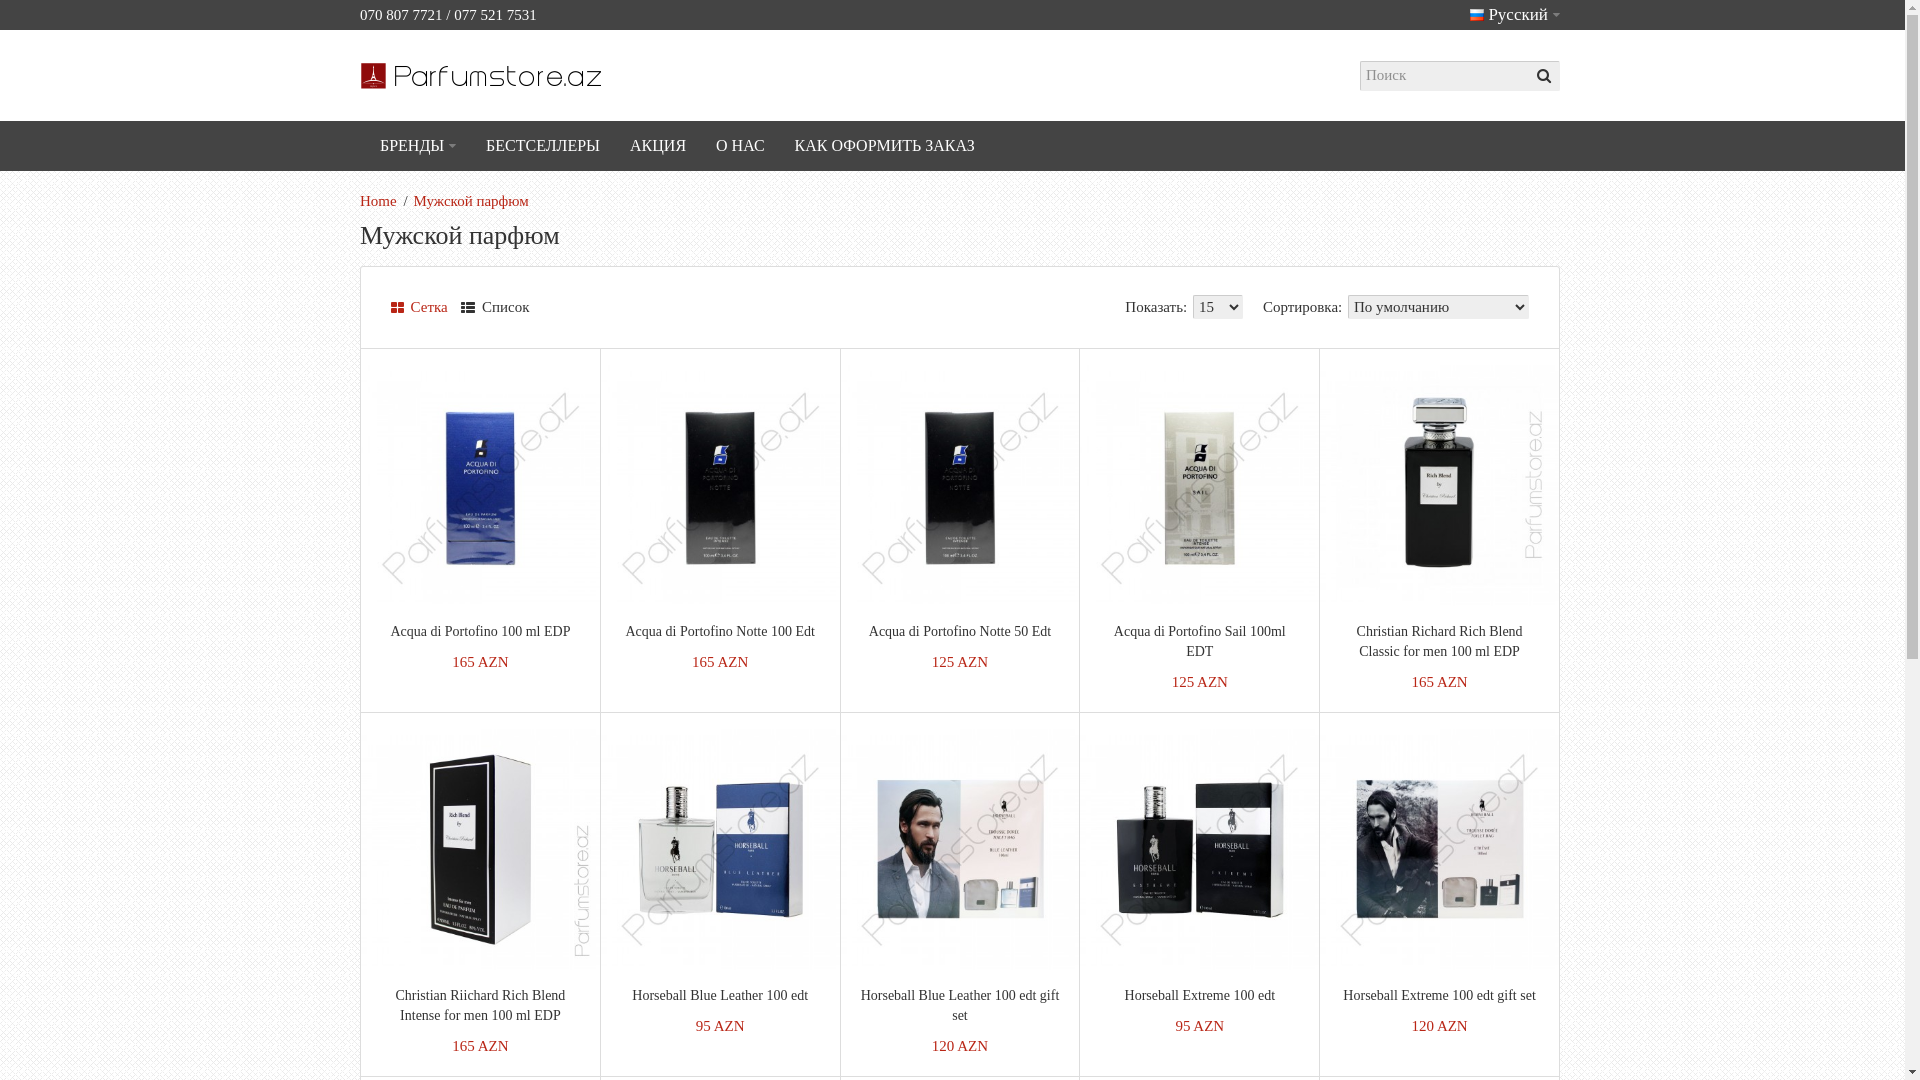  I want to click on Horseball Blue Leather 100 edt gift set, so click(960, 1006).